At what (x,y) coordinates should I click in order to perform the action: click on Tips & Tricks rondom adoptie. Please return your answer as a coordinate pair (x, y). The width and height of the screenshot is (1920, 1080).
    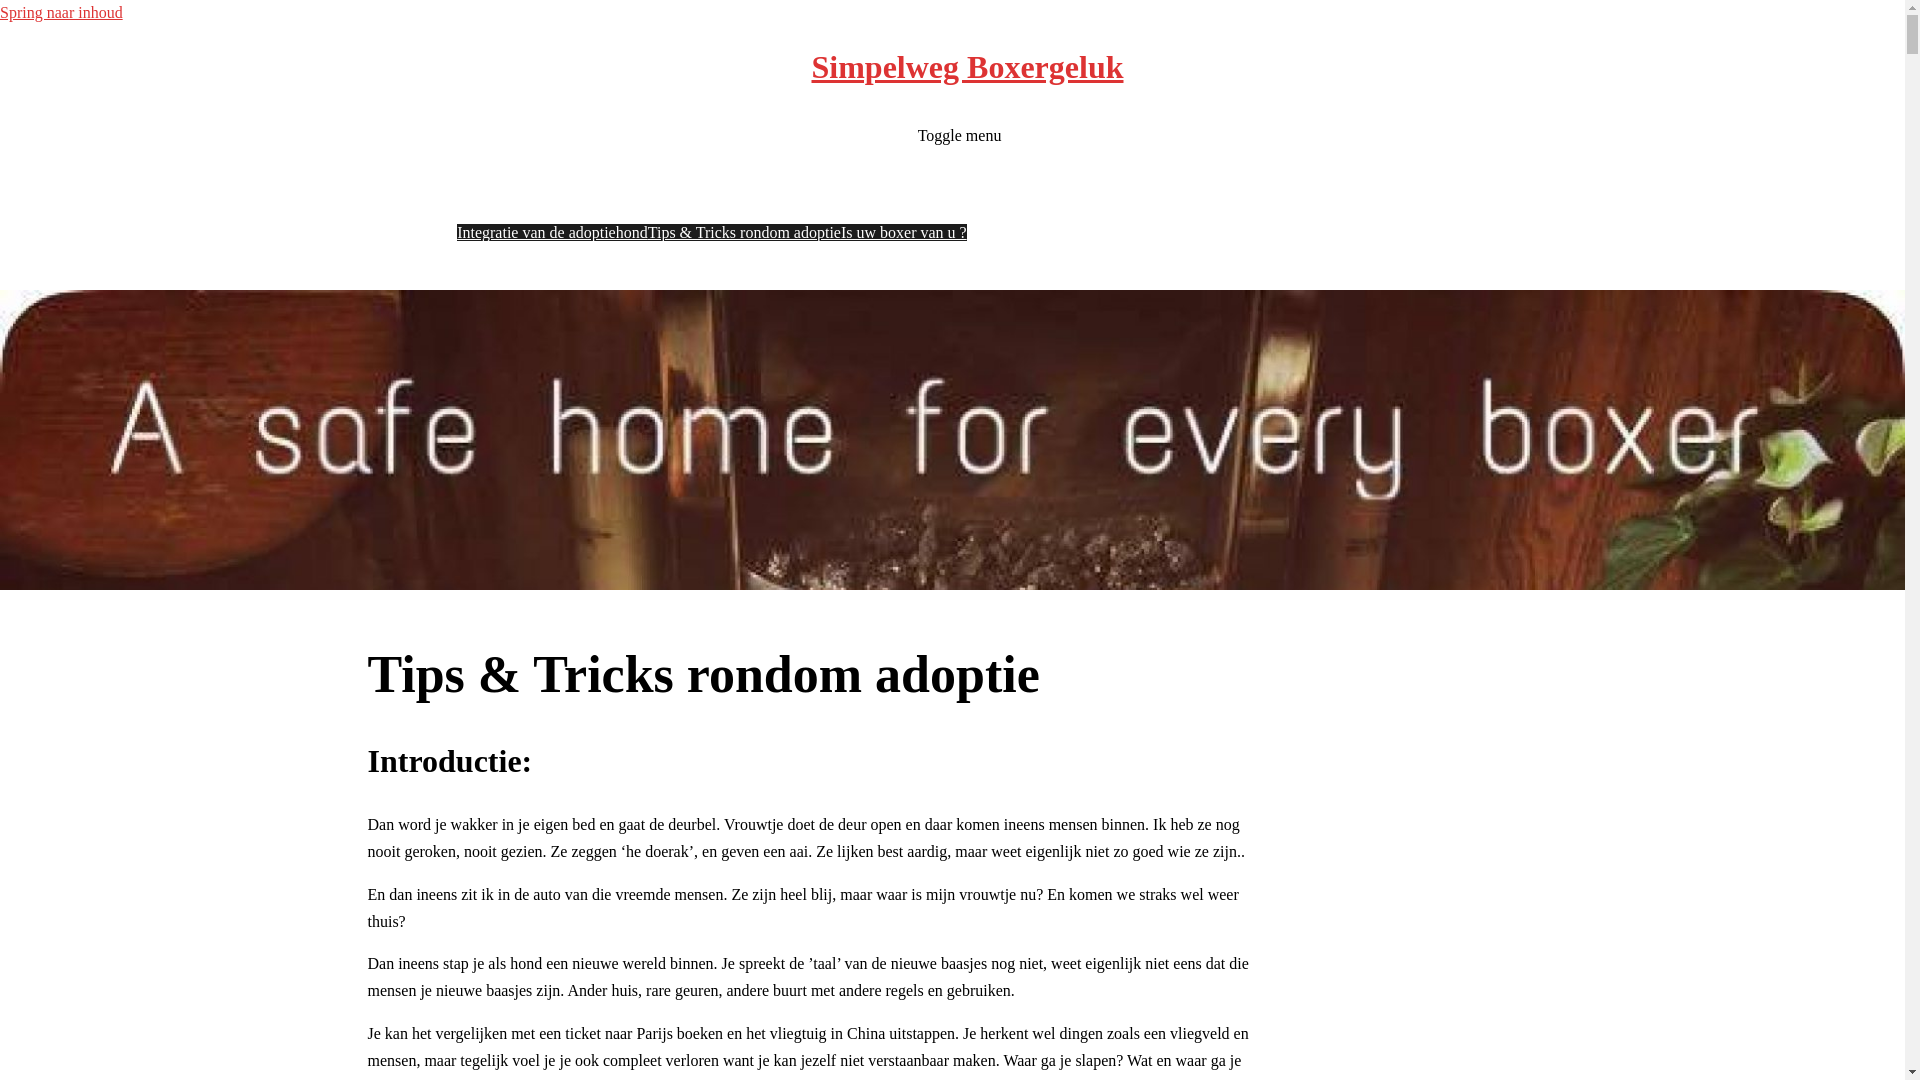
    Looking at the image, I should click on (744, 232).